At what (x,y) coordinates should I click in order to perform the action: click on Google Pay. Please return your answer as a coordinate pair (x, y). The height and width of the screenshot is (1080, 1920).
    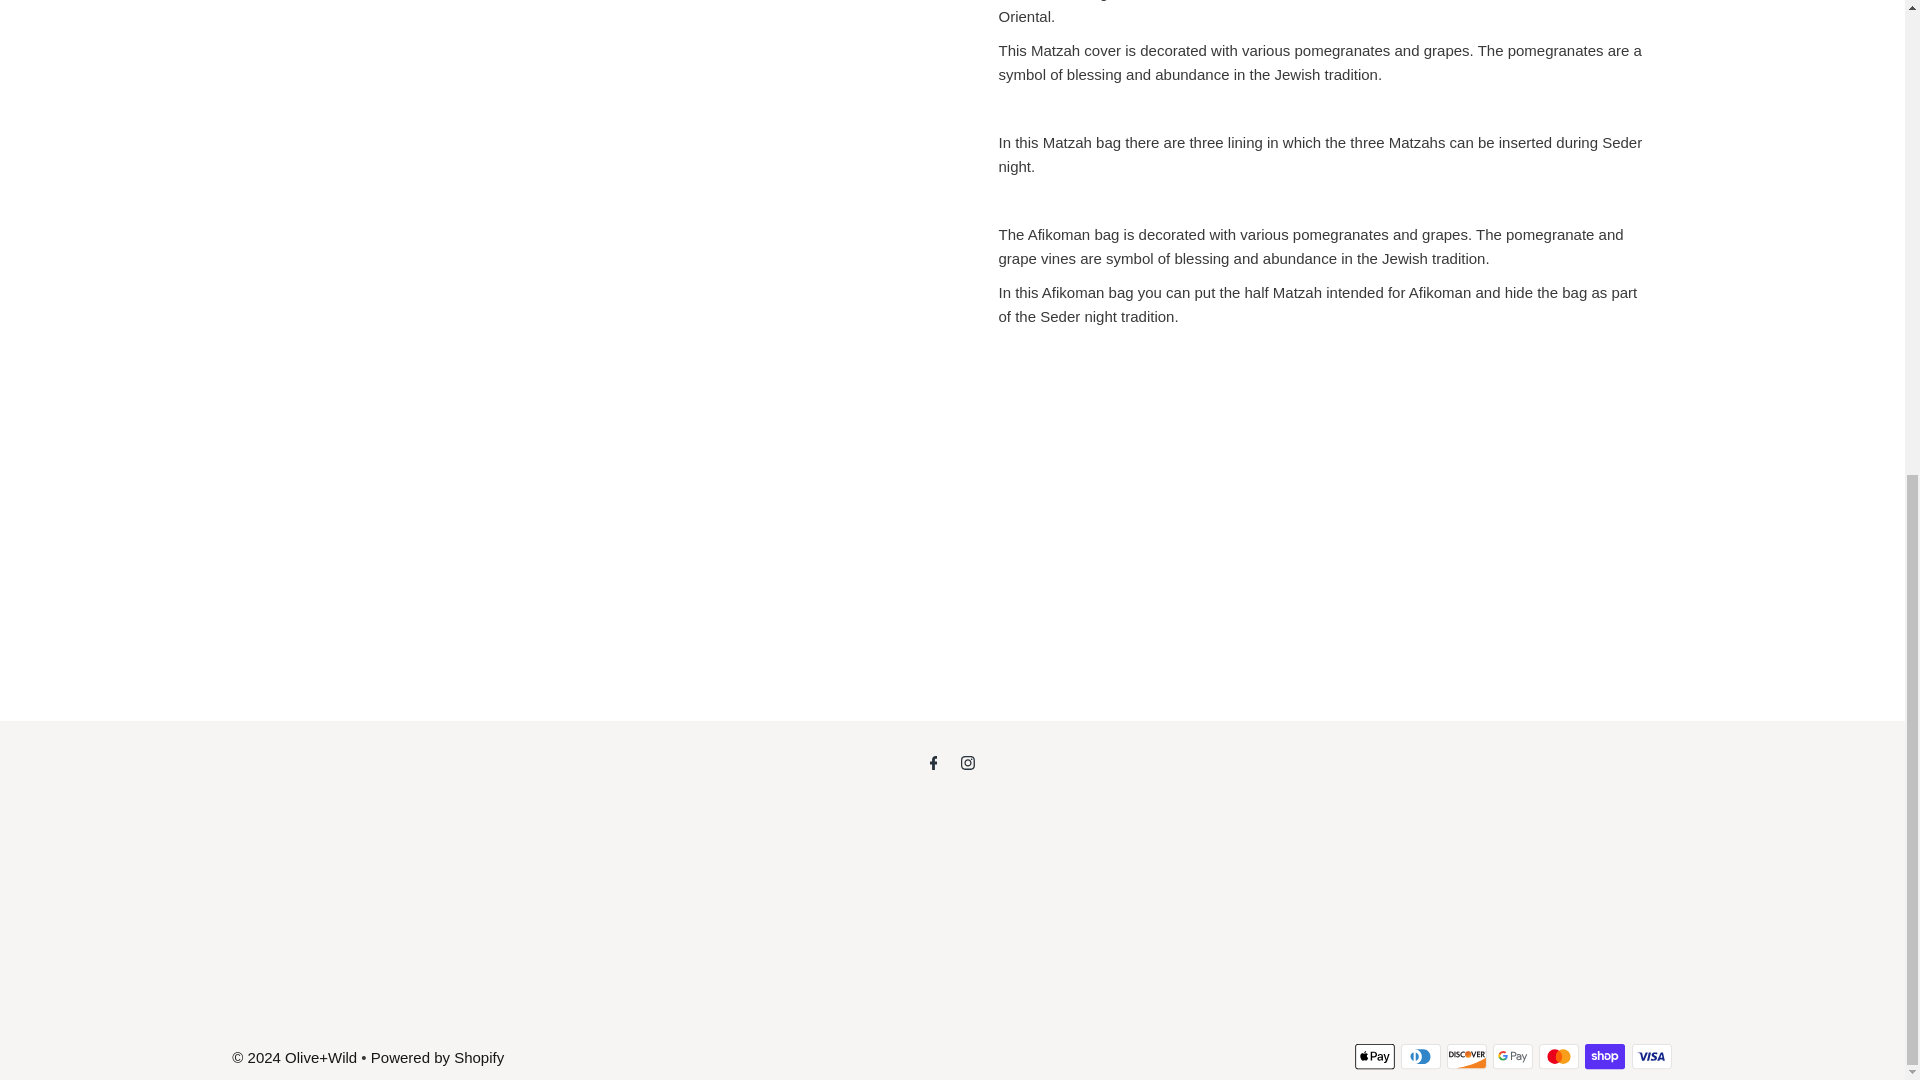
    Looking at the image, I should click on (1512, 1056).